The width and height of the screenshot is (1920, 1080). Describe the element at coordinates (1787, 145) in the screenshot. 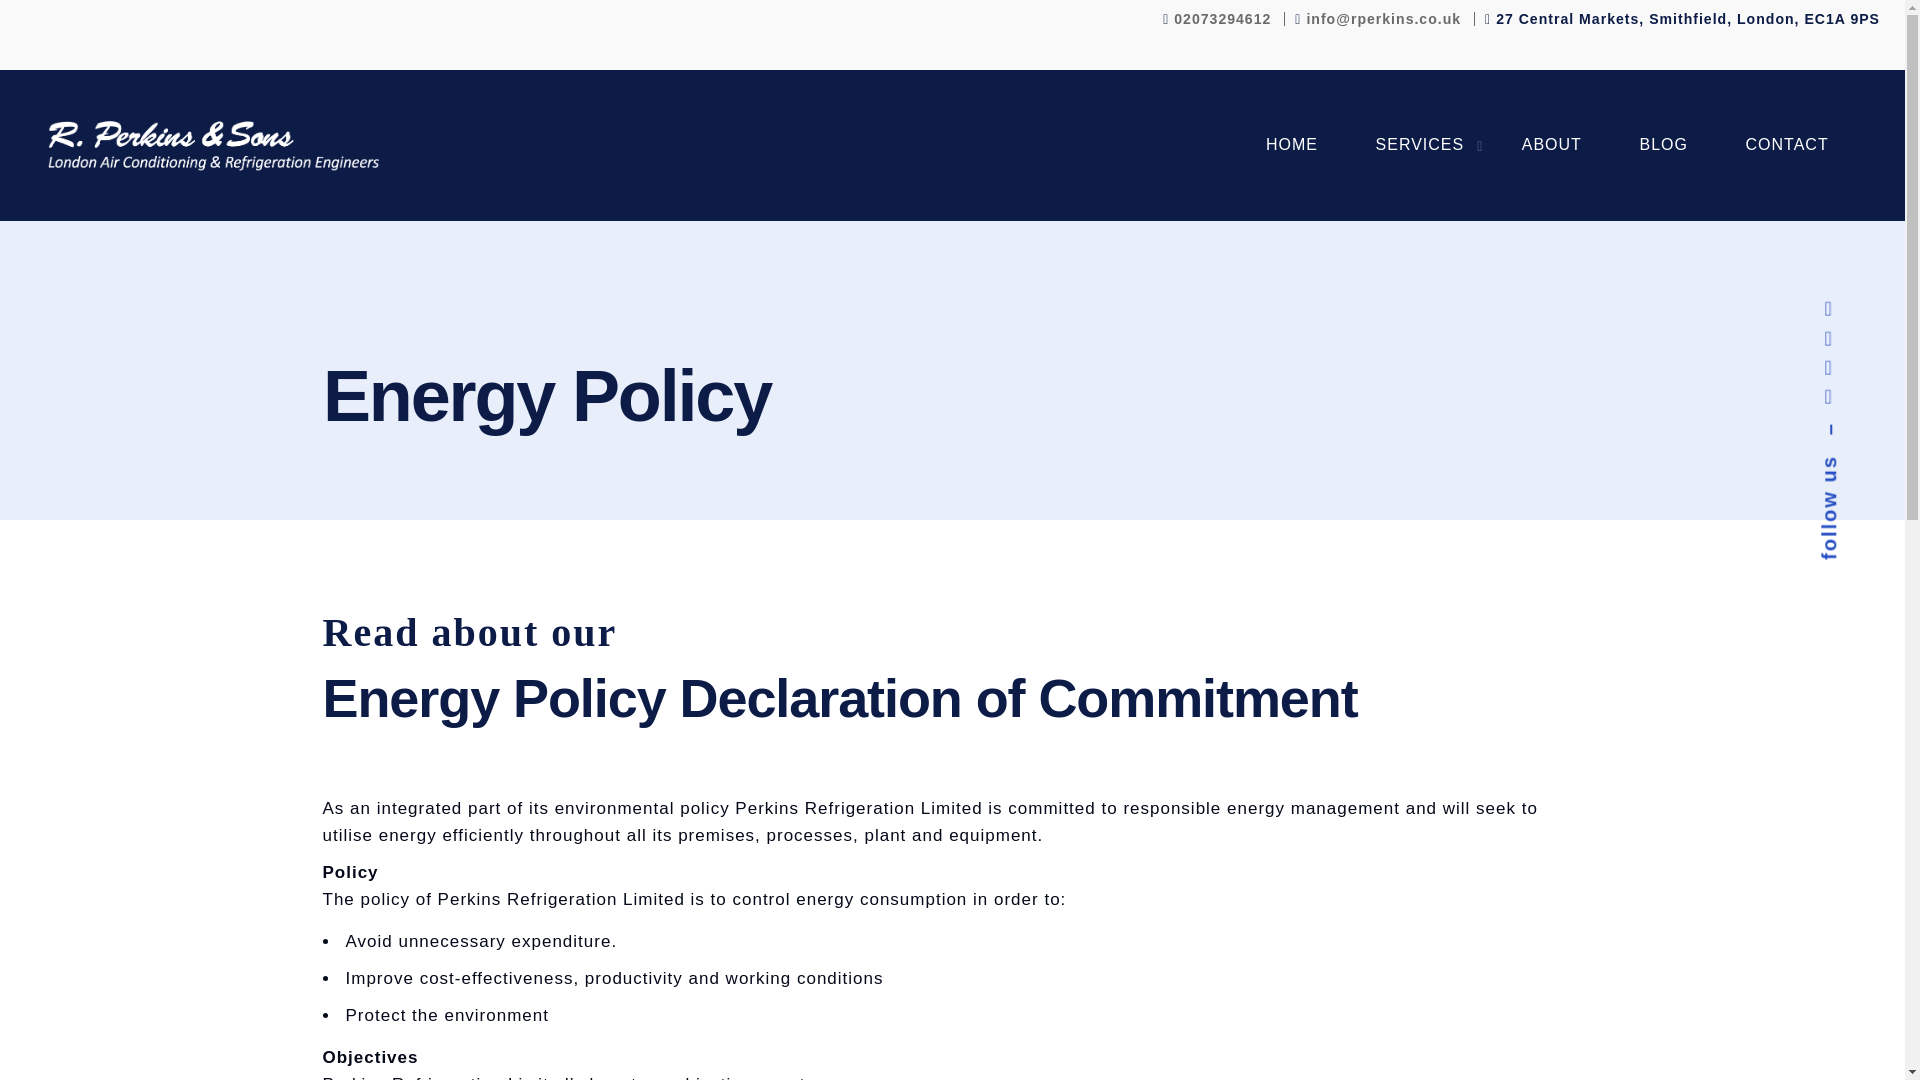

I see `CONTACT` at that location.